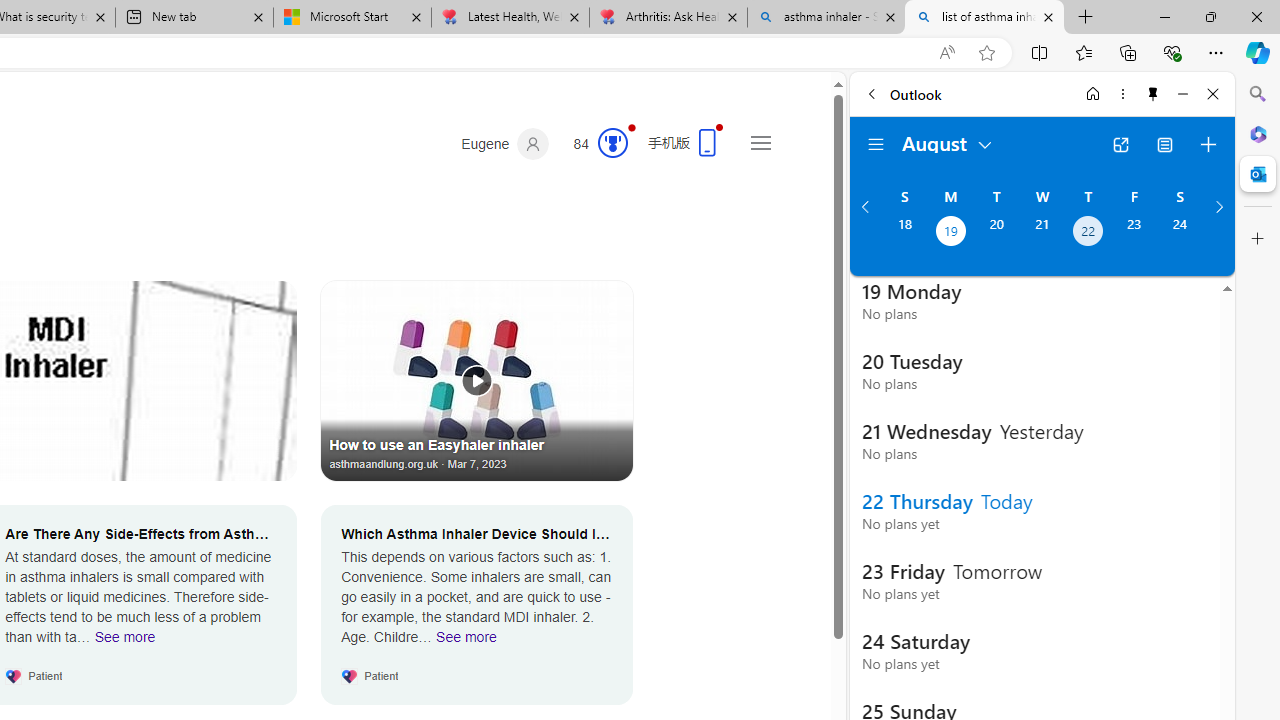  Describe the element at coordinates (876, 144) in the screenshot. I see `Folder navigation` at that location.